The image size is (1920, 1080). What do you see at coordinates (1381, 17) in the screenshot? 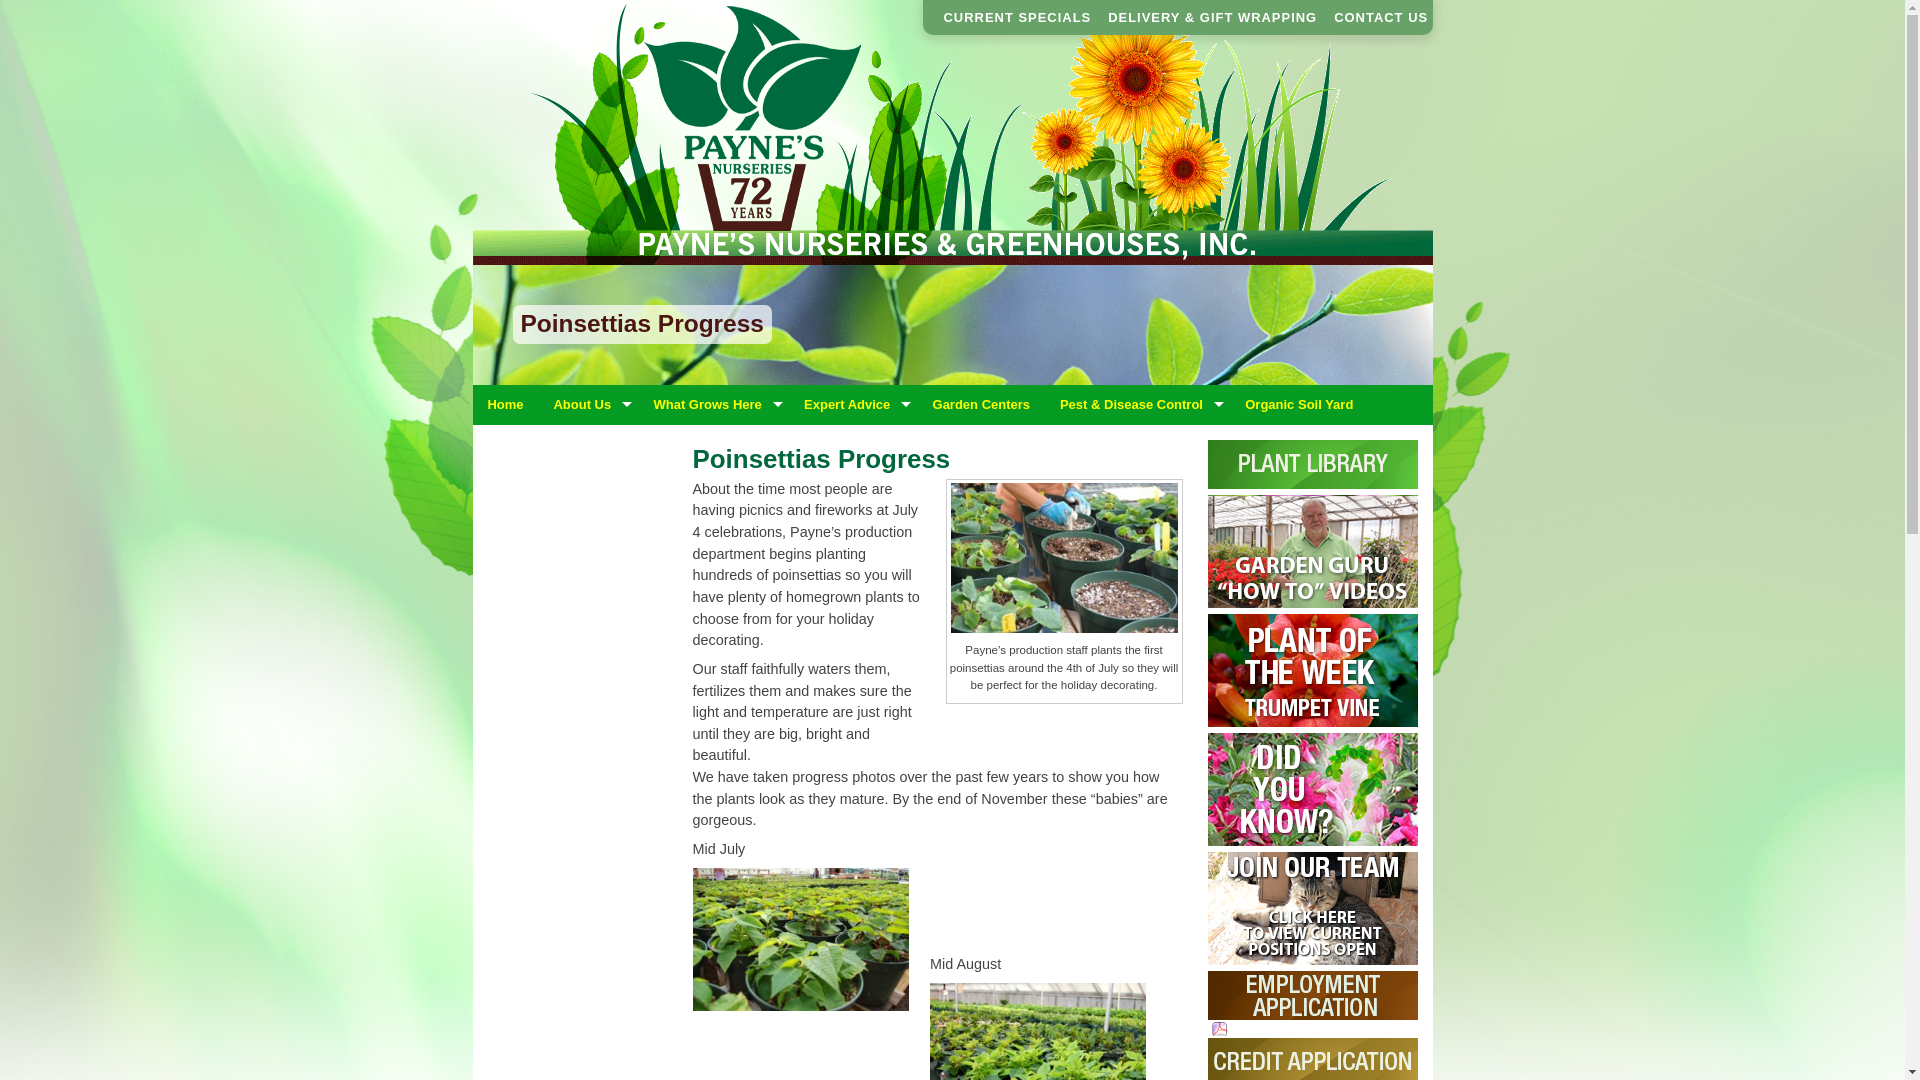
I see `CONTACT US` at bounding box center [1381, 17].